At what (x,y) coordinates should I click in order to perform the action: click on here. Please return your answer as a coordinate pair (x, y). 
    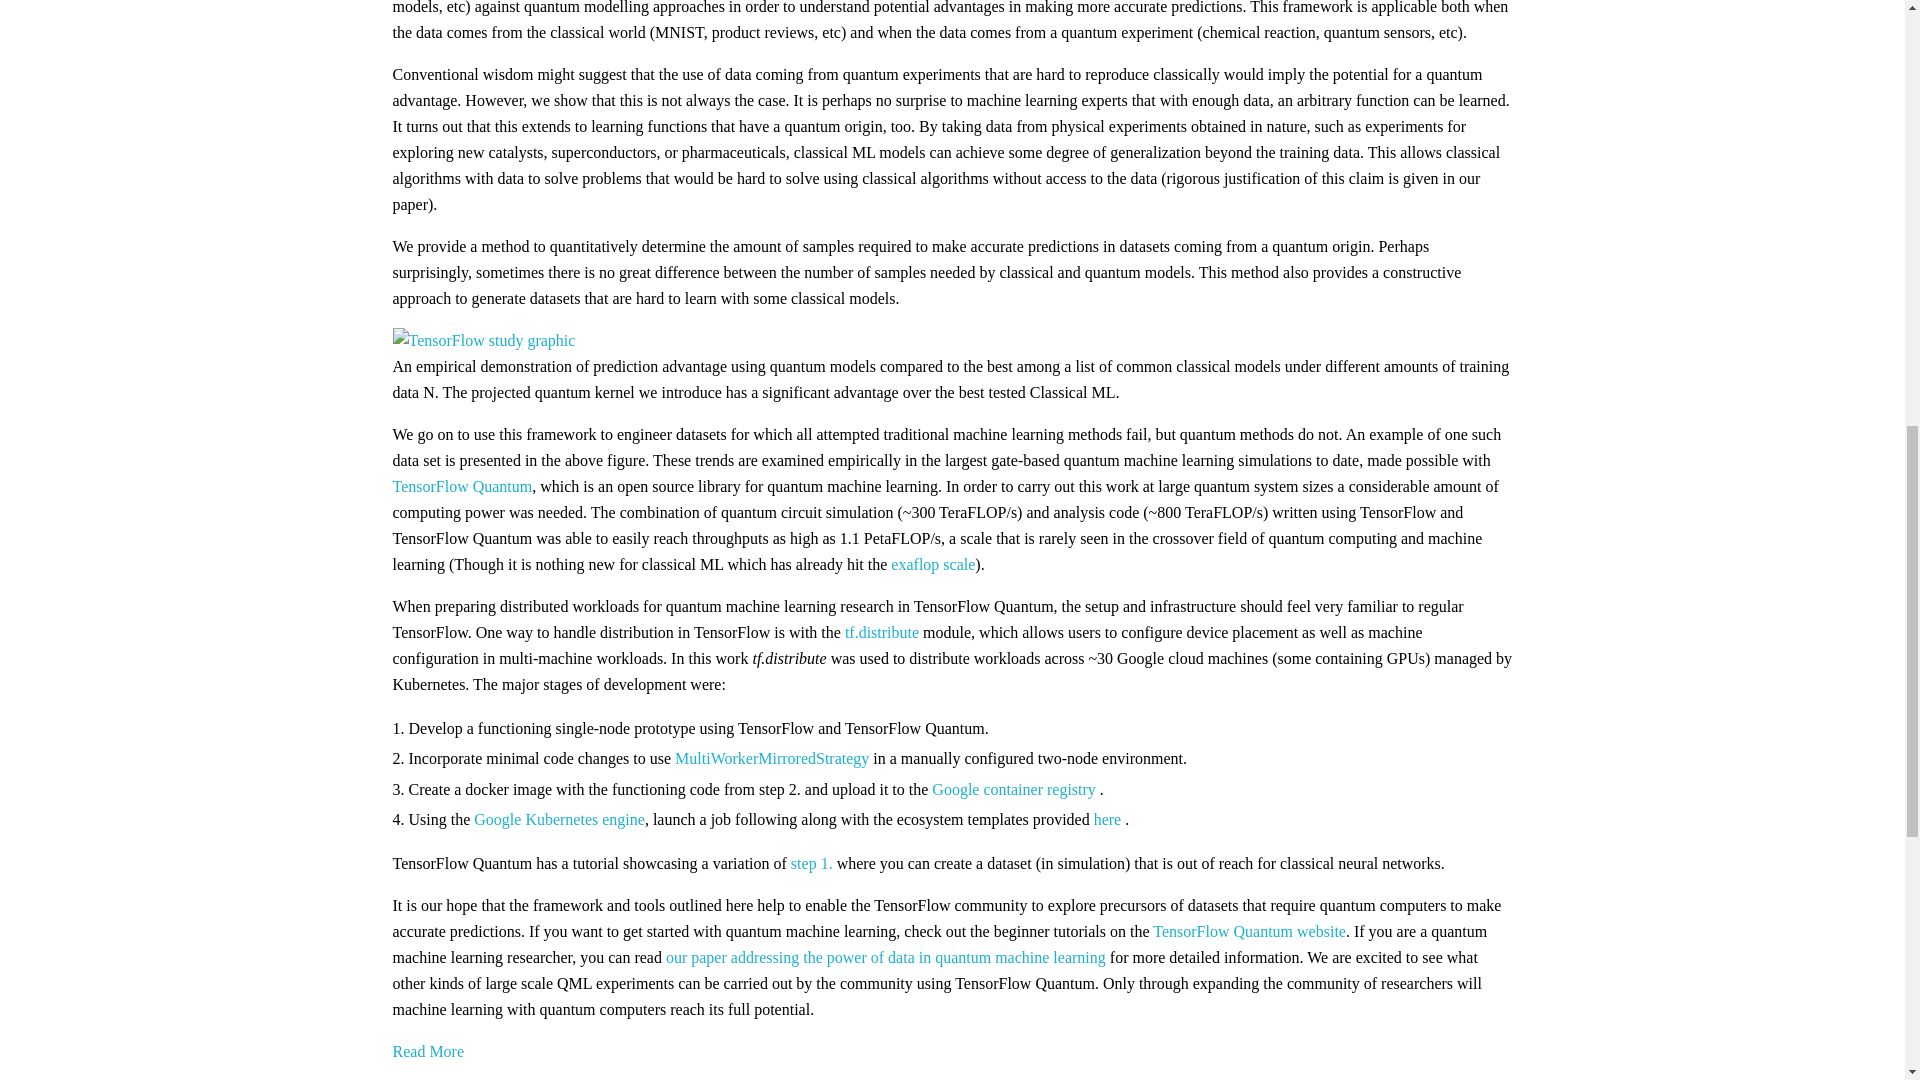
    Looking at the image, I should click on (1108, 820).